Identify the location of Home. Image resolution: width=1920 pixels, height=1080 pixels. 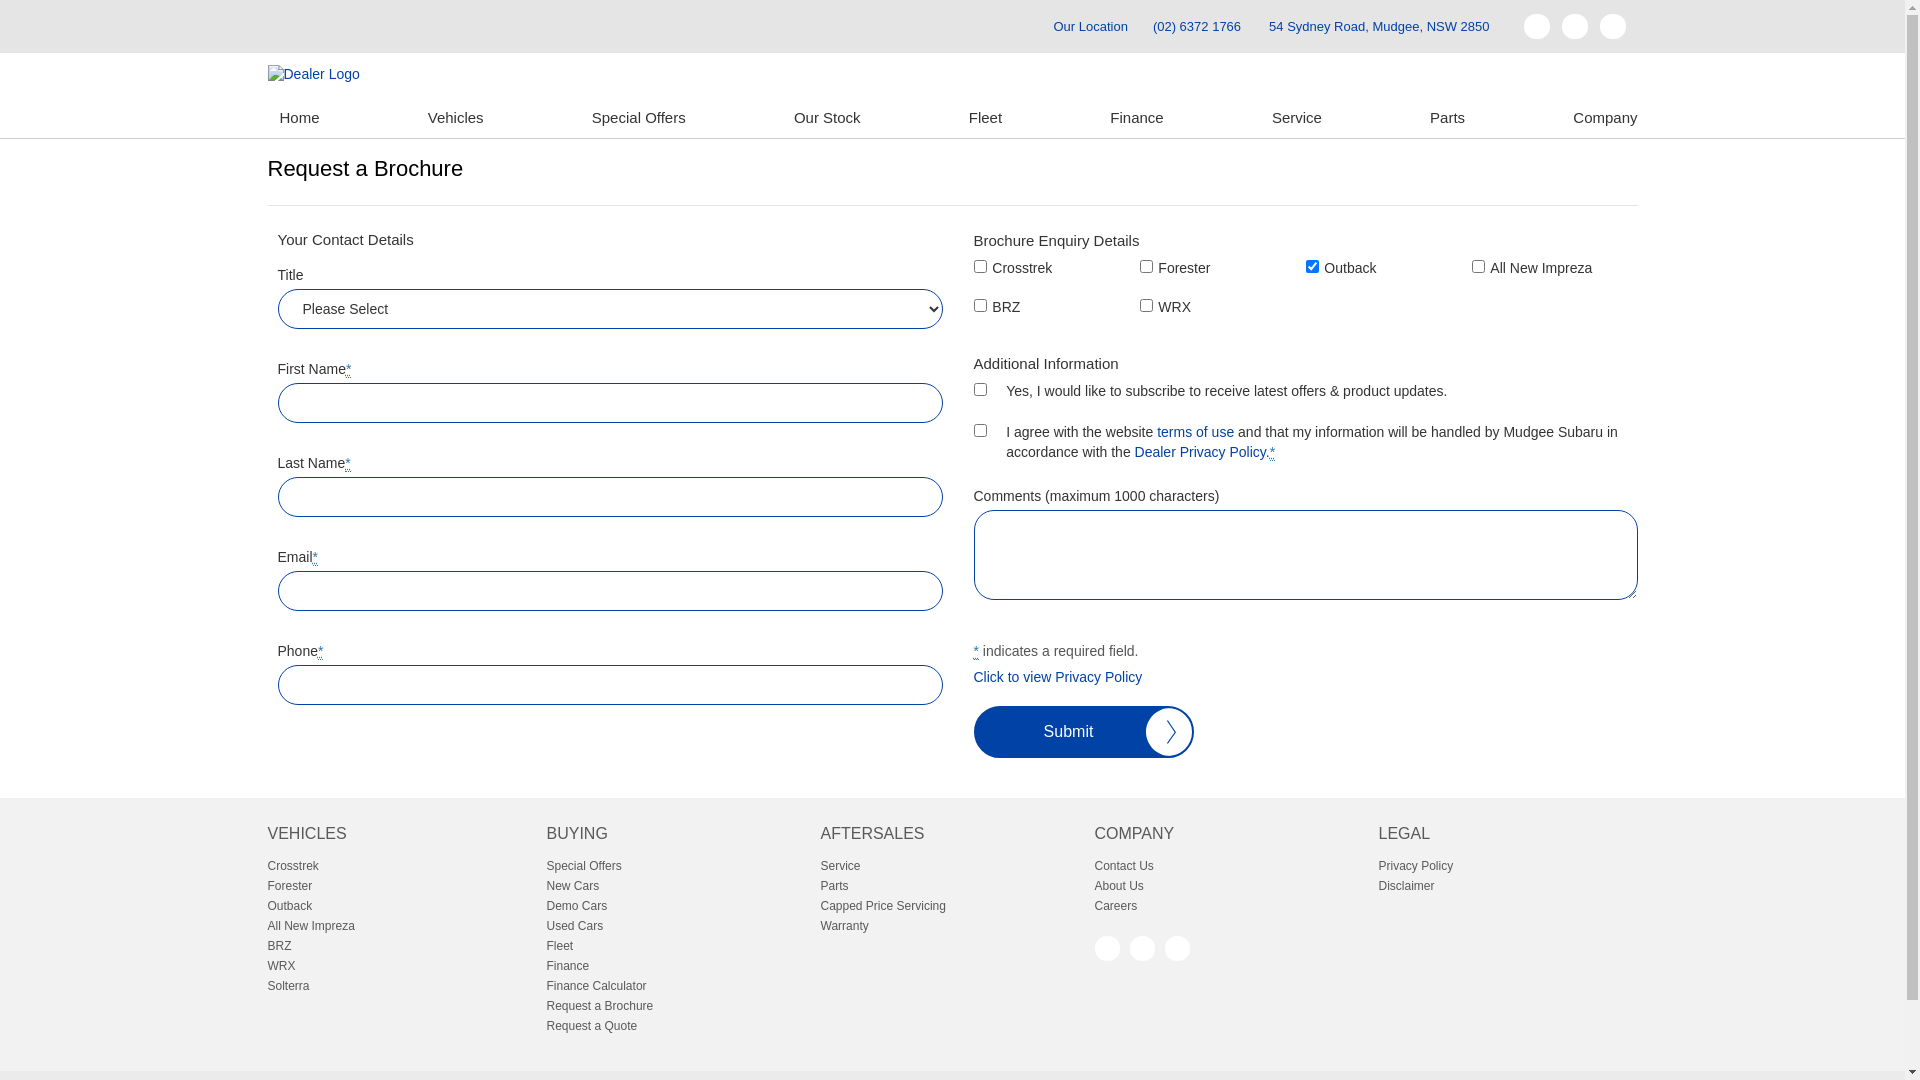
(300, 118).